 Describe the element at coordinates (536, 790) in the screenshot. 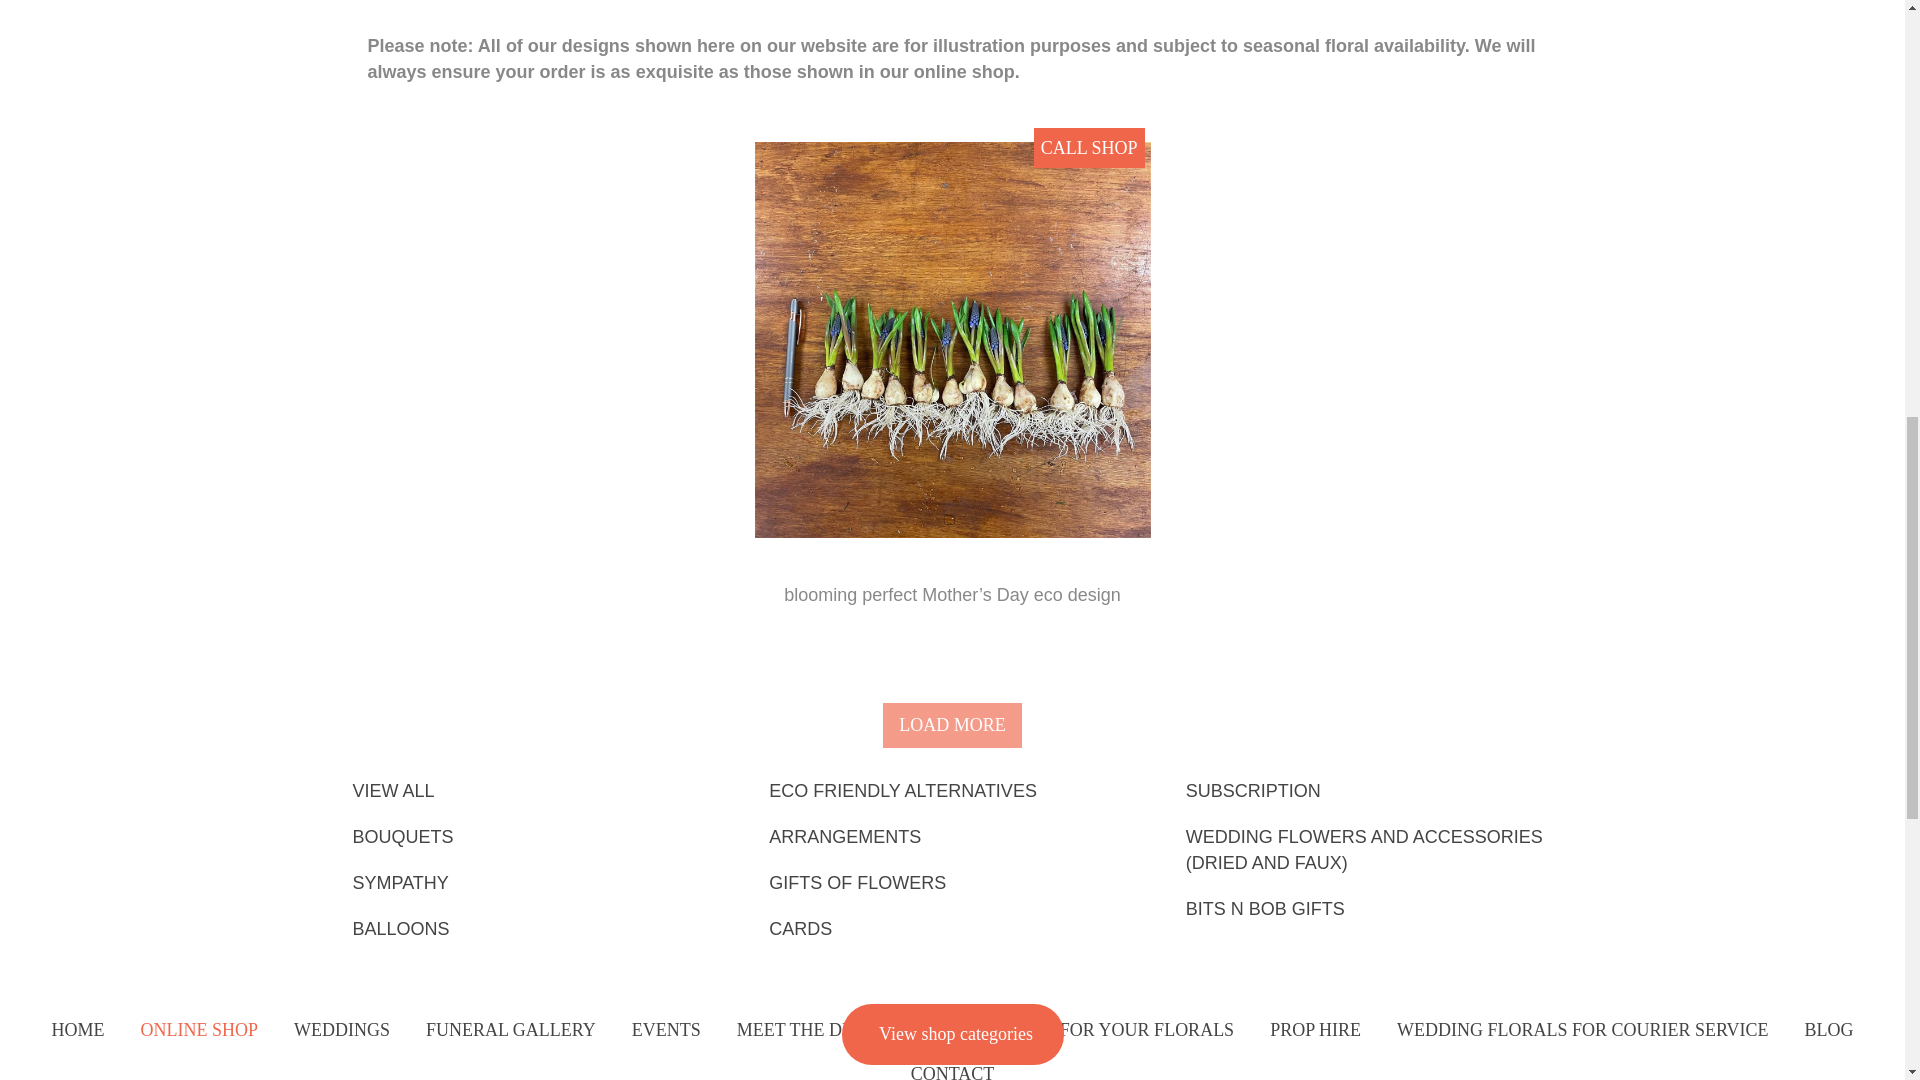

I see `VIEW ALL` at that location.